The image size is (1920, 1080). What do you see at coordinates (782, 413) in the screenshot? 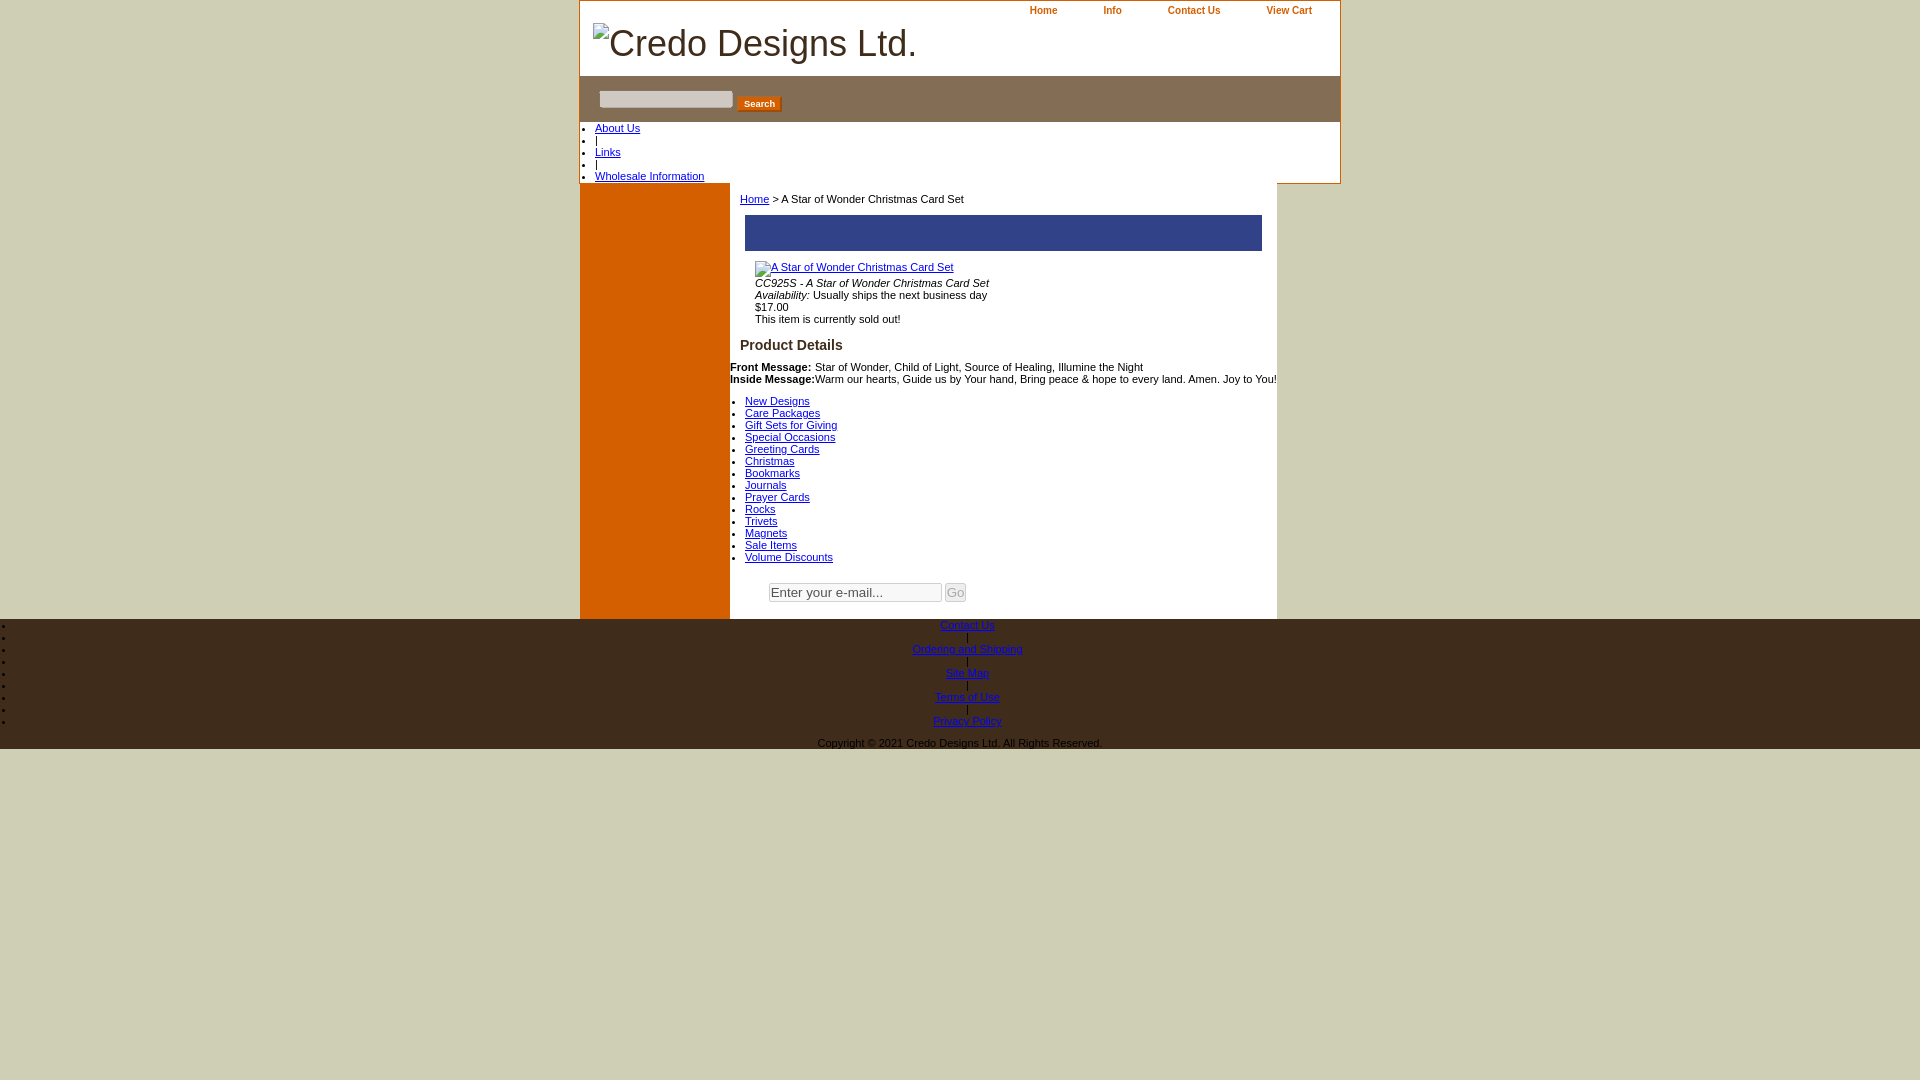
I see `Care Packages` at bounding box center [782, 413].